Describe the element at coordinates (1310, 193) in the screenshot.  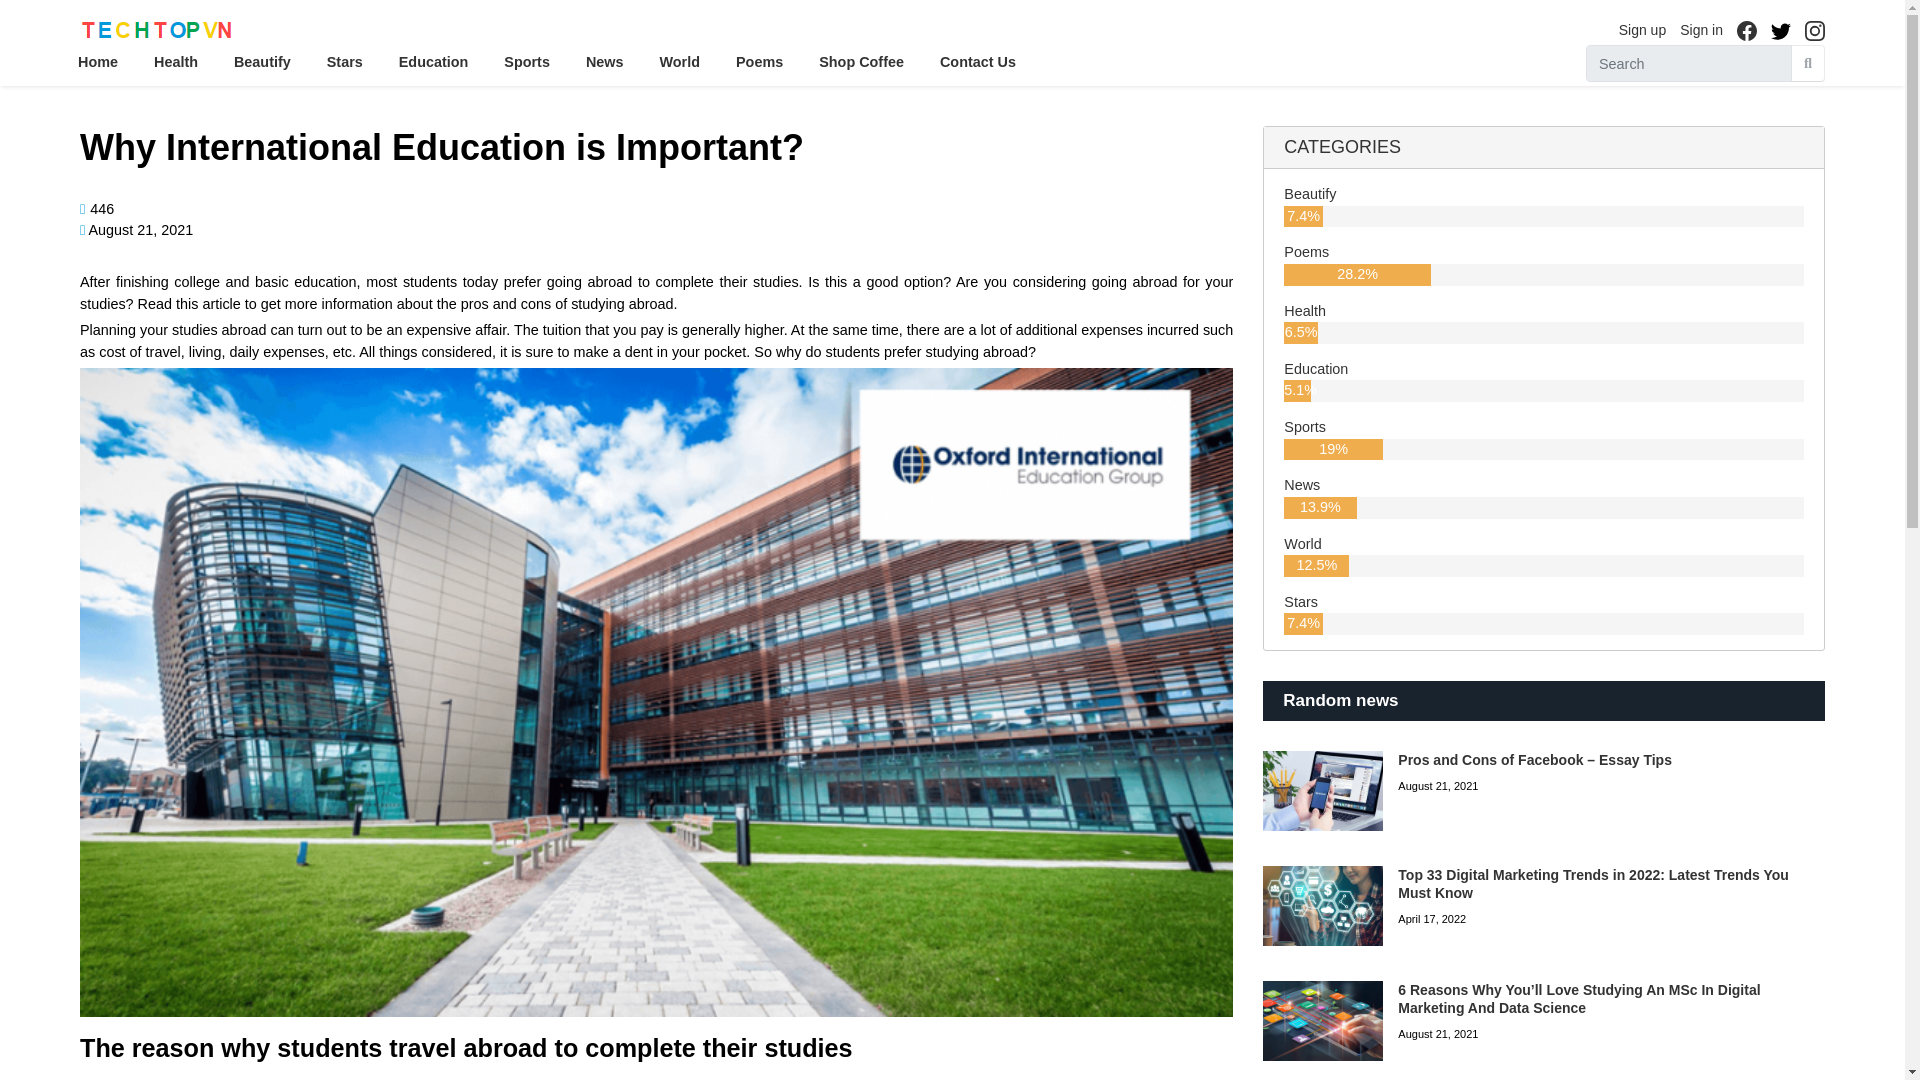
I see `Beautify` at that location.